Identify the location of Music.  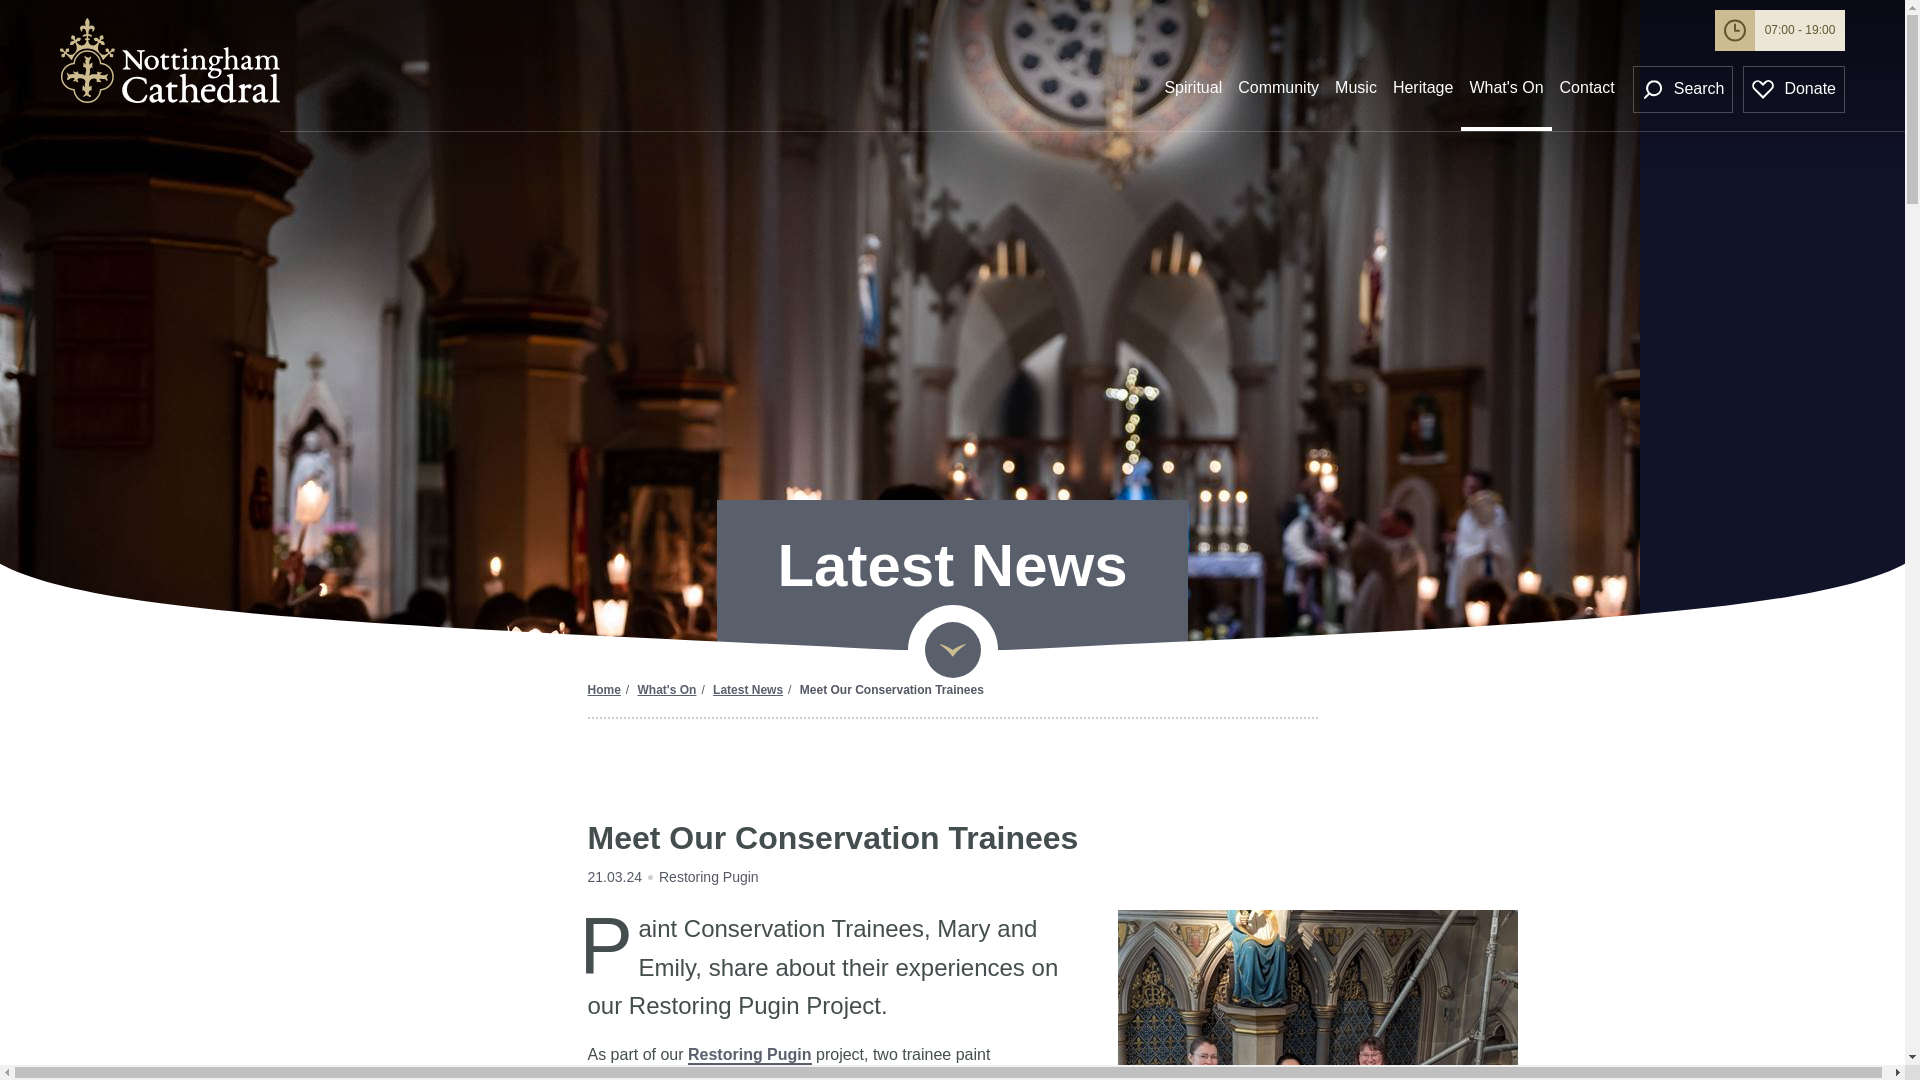
(1355, 98).